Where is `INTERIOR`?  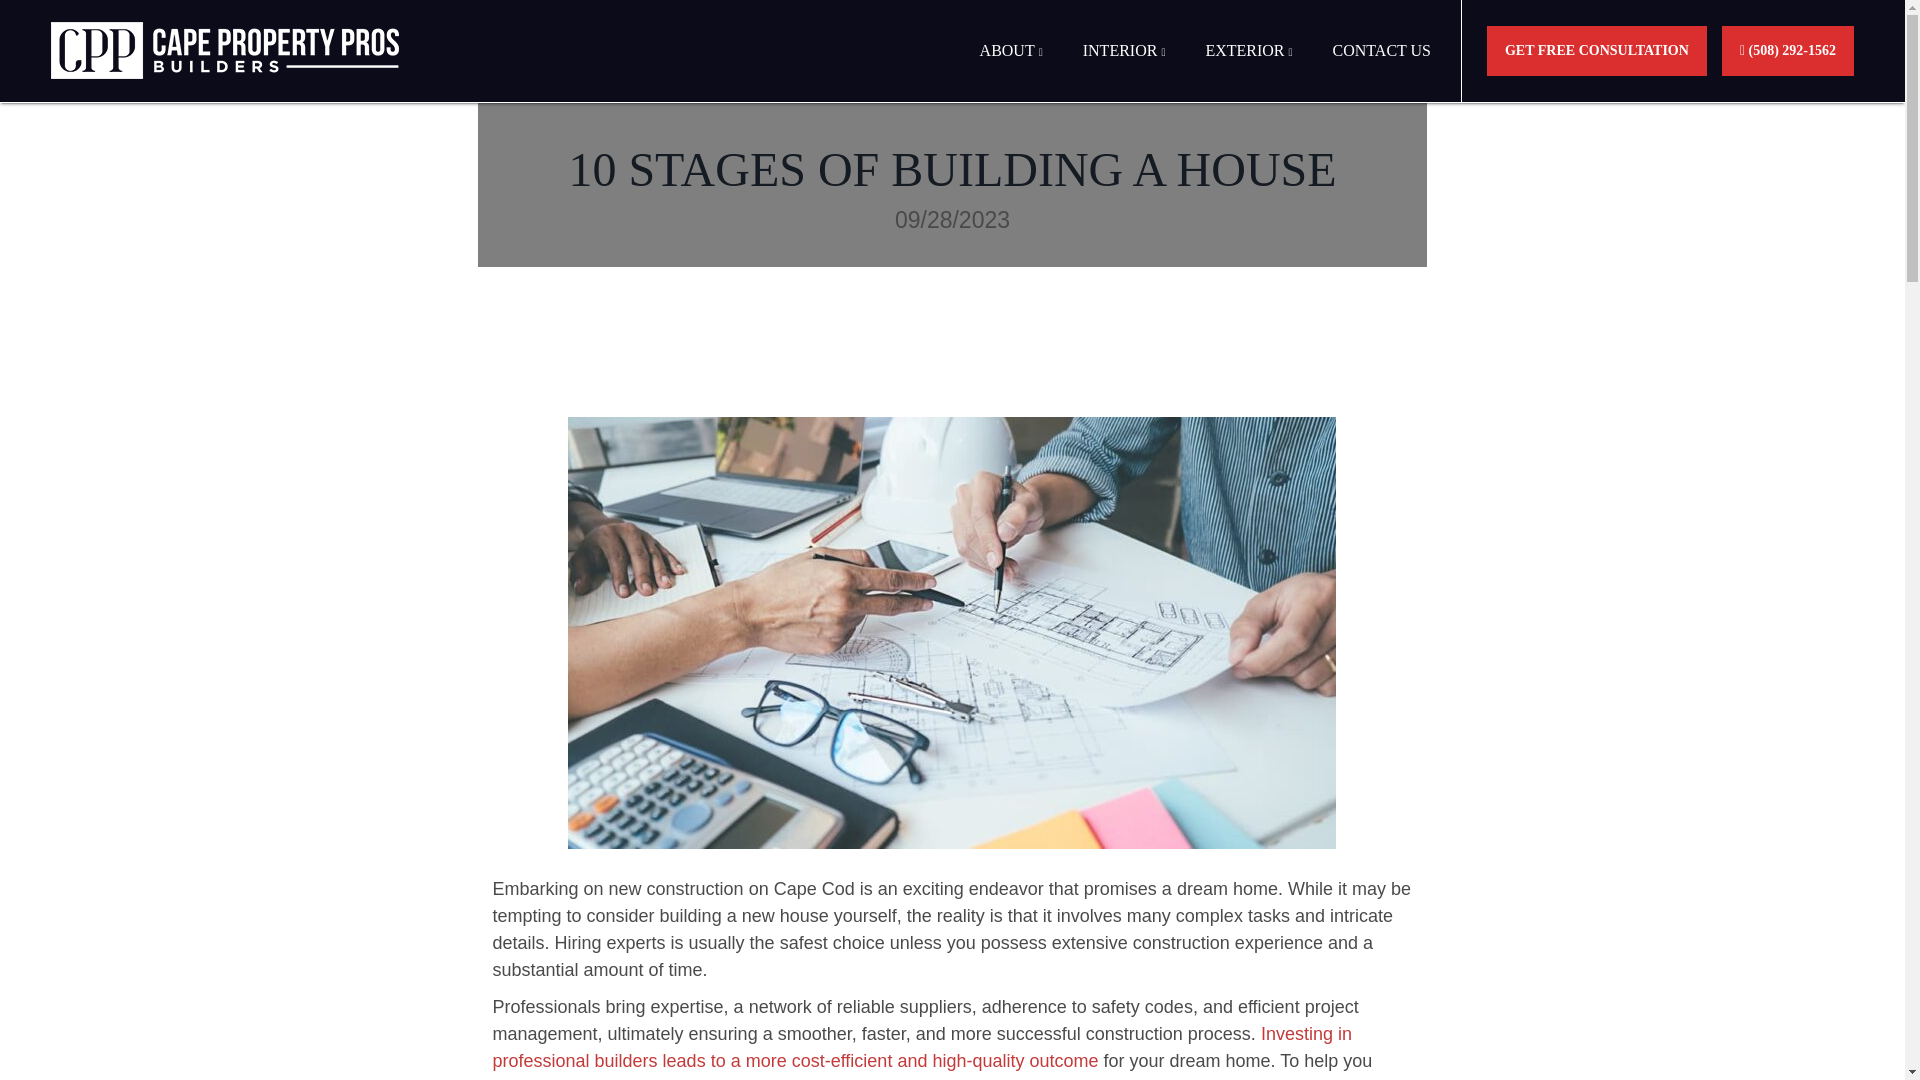 INTERIOR is located at coordinates (1124, 70).